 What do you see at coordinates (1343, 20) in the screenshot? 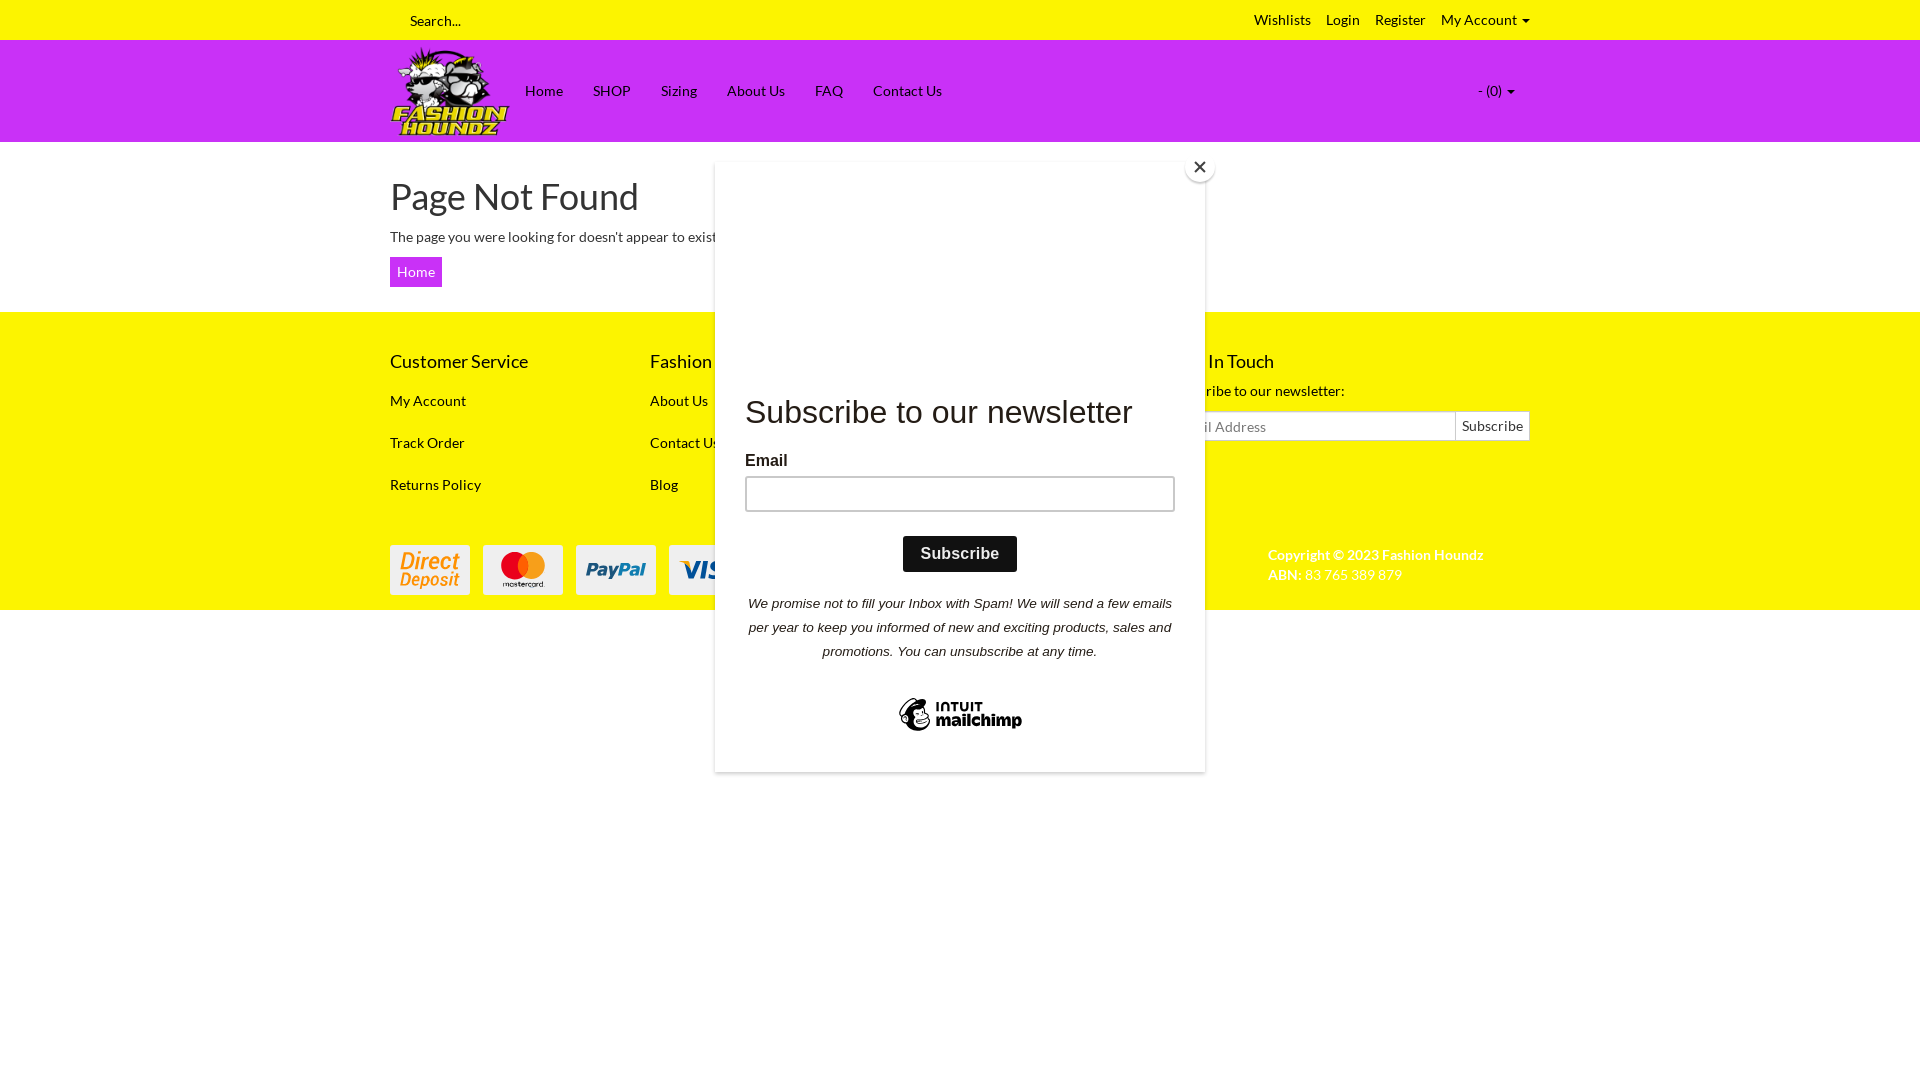
I see `Login` at bounding box center [1343, 20].